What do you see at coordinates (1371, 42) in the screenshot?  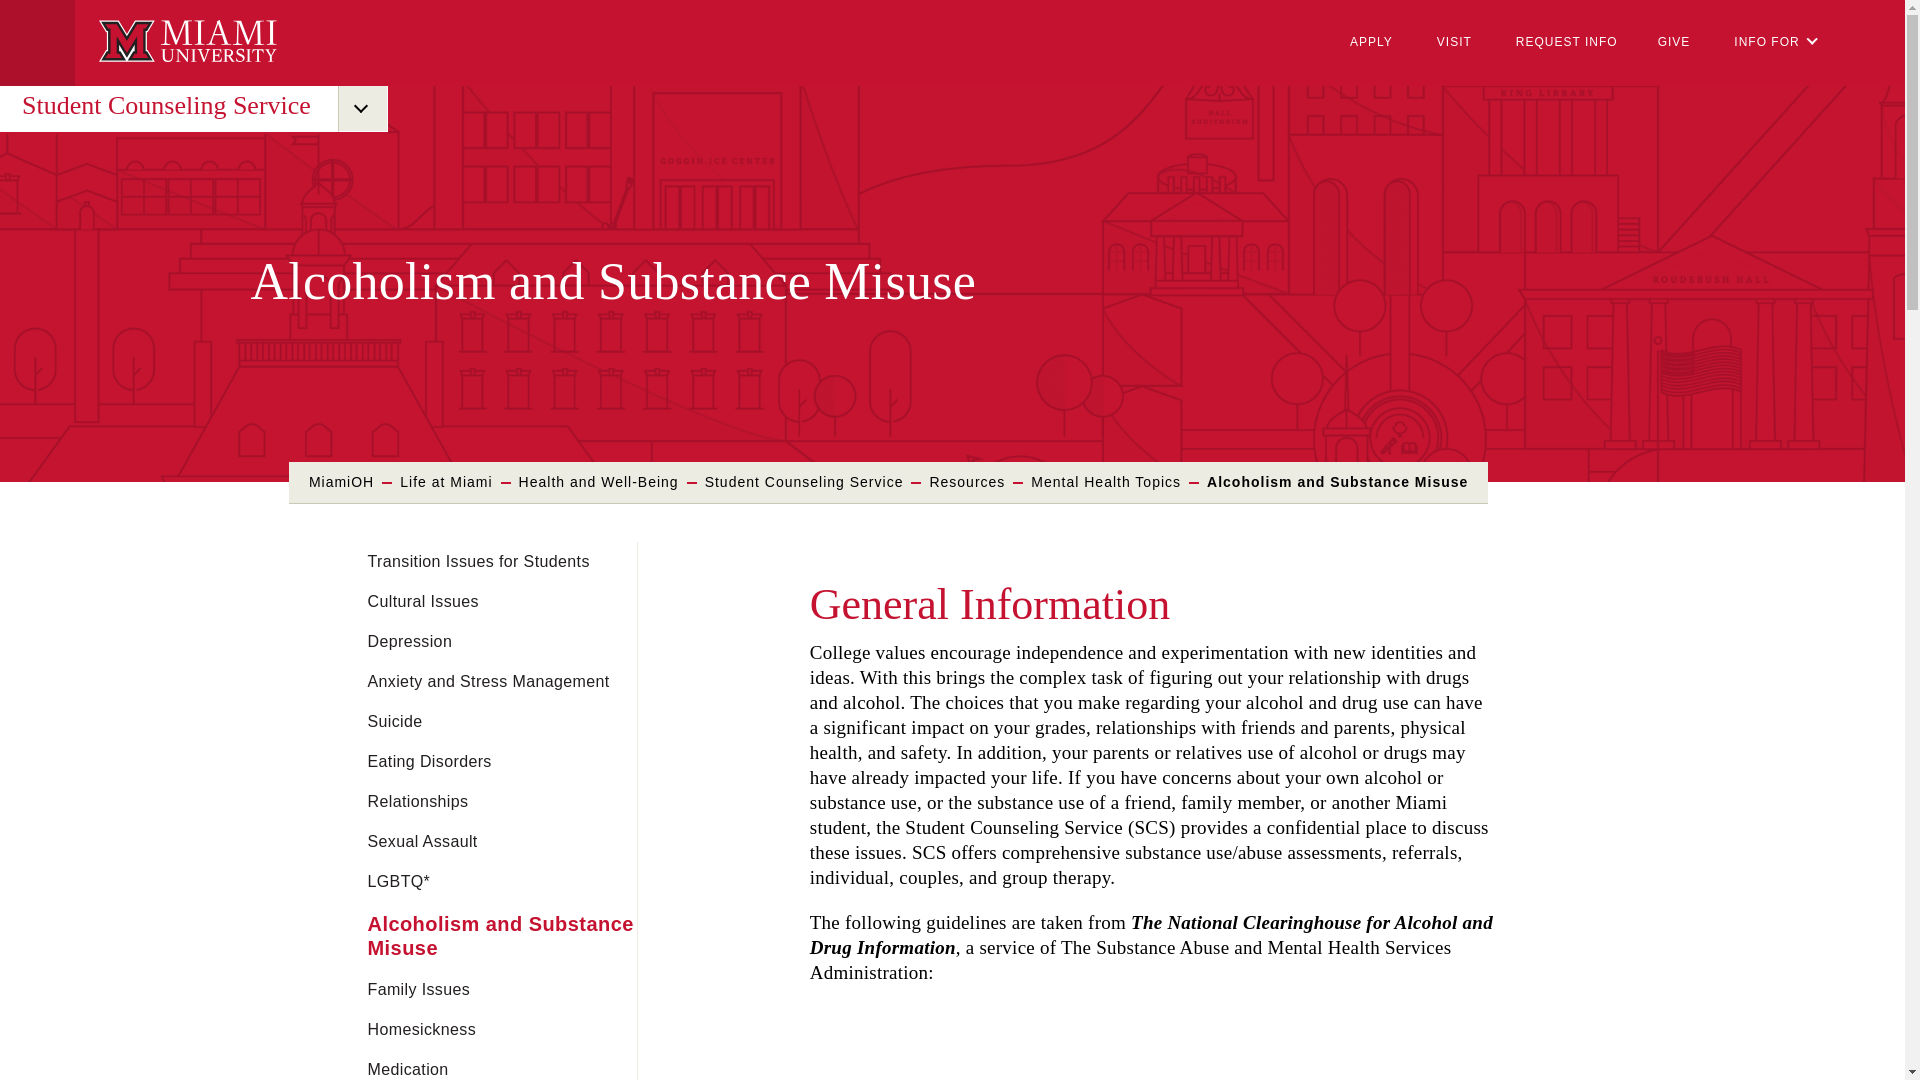 I see `APPLY` at bounding box center [1371, 42].